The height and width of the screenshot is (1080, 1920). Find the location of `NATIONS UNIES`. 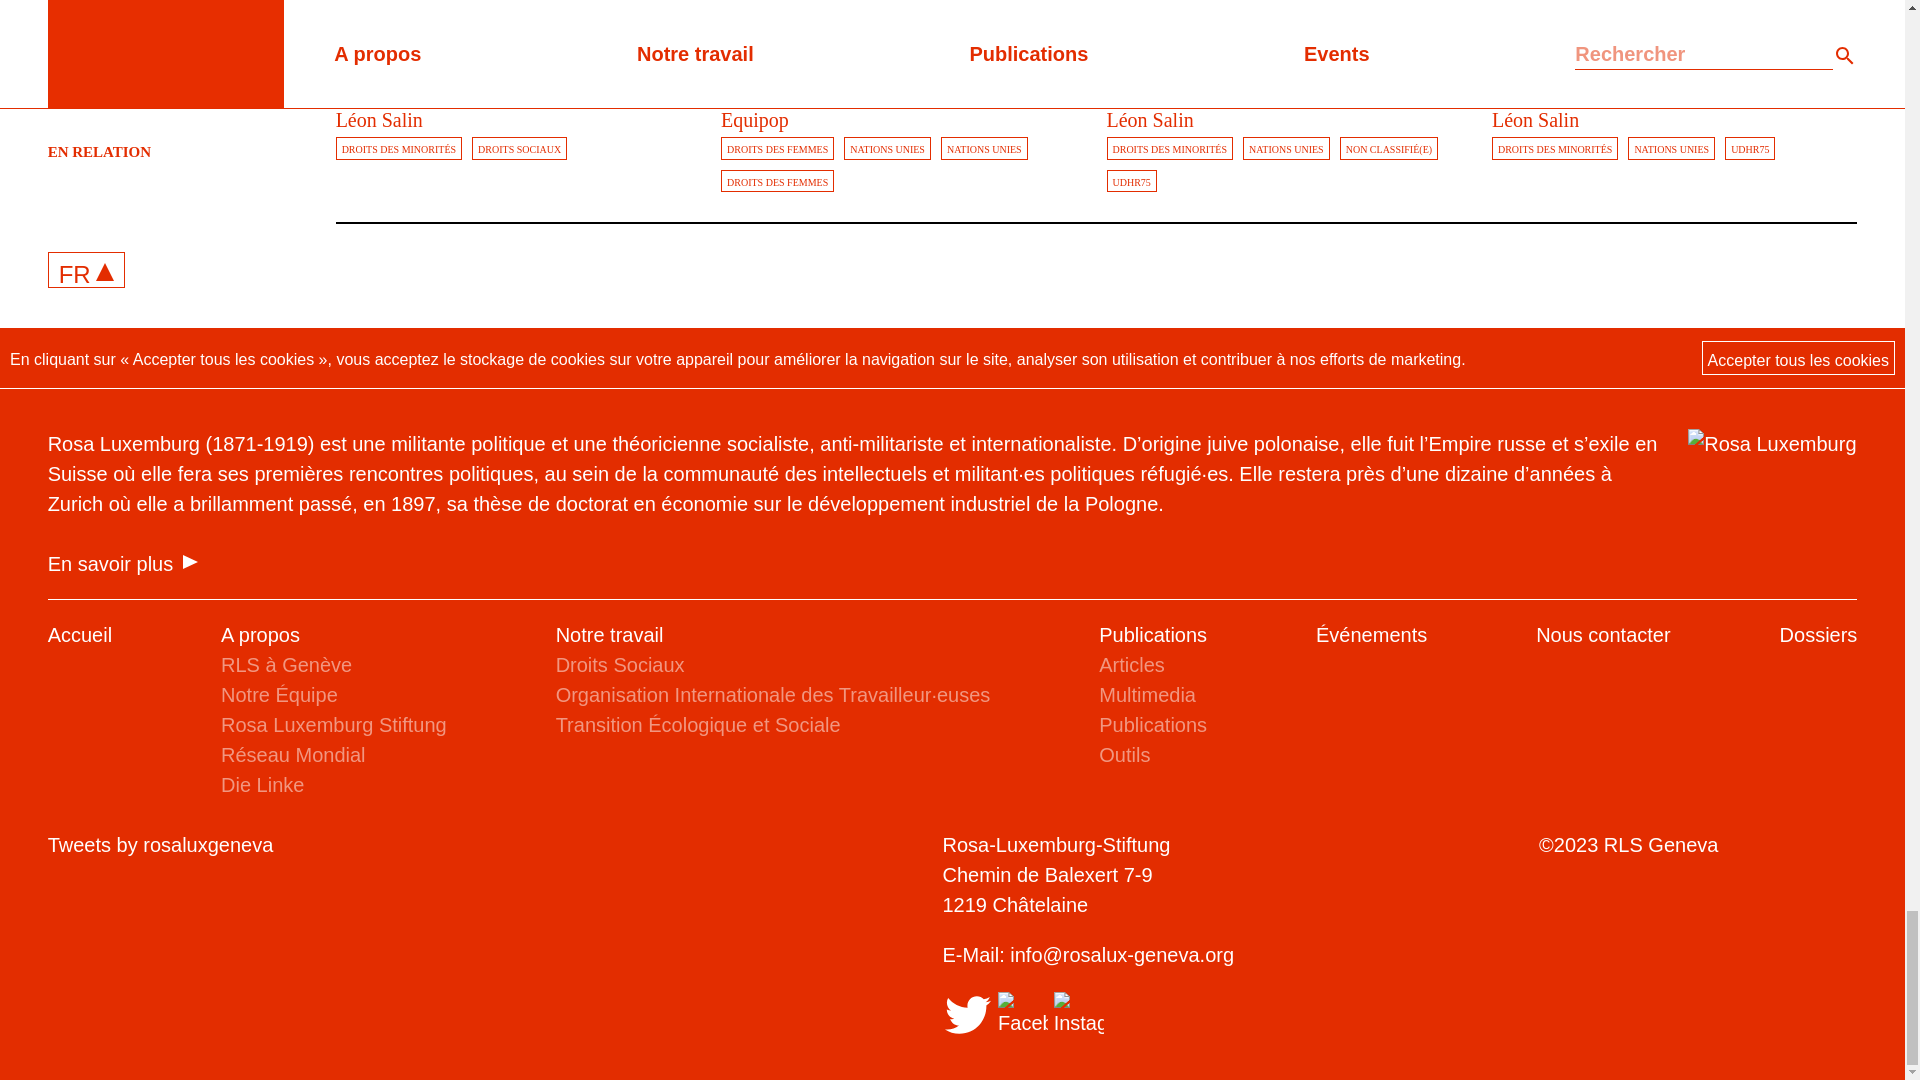

NATIONS UNIES is located at coordinates (888, 148).